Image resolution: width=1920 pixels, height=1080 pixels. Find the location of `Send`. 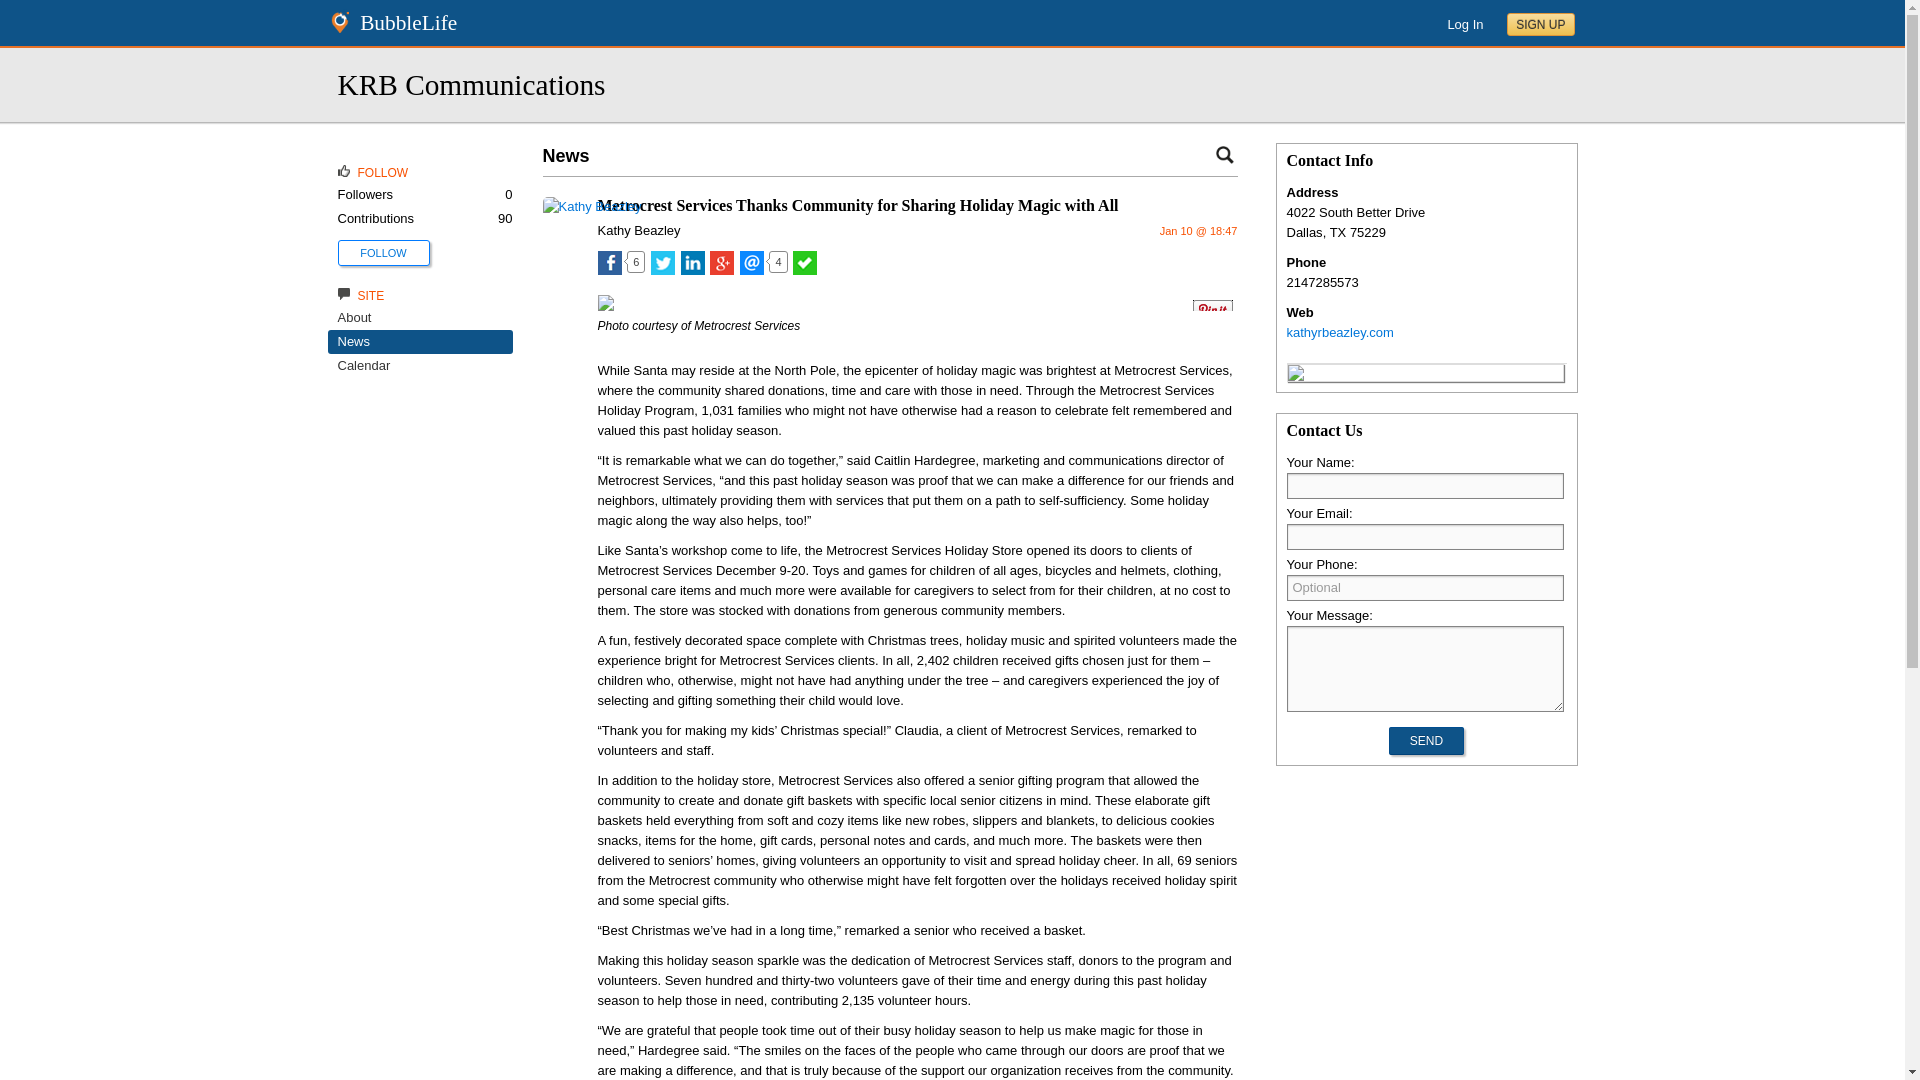

Send is located at coordinates (1426, 740).